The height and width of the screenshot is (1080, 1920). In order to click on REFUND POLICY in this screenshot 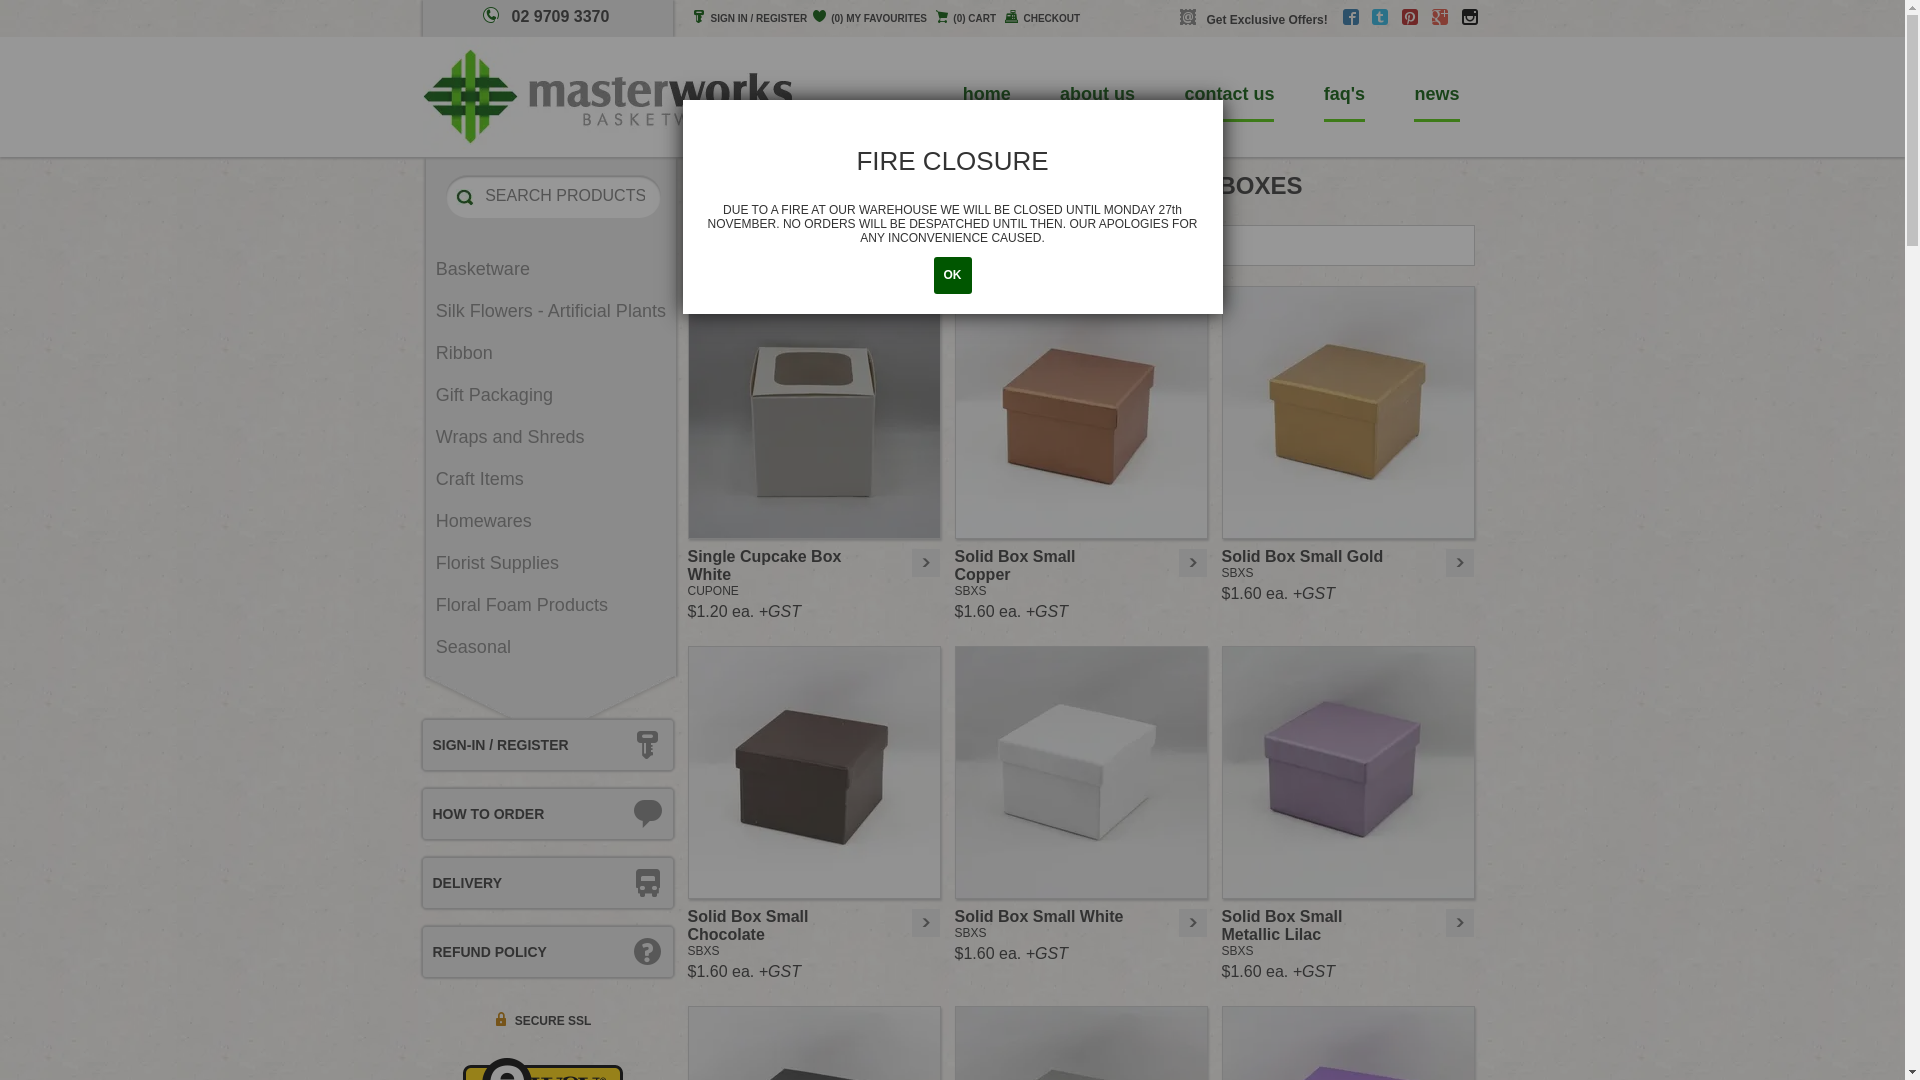, I will do `click(547, 952)`.